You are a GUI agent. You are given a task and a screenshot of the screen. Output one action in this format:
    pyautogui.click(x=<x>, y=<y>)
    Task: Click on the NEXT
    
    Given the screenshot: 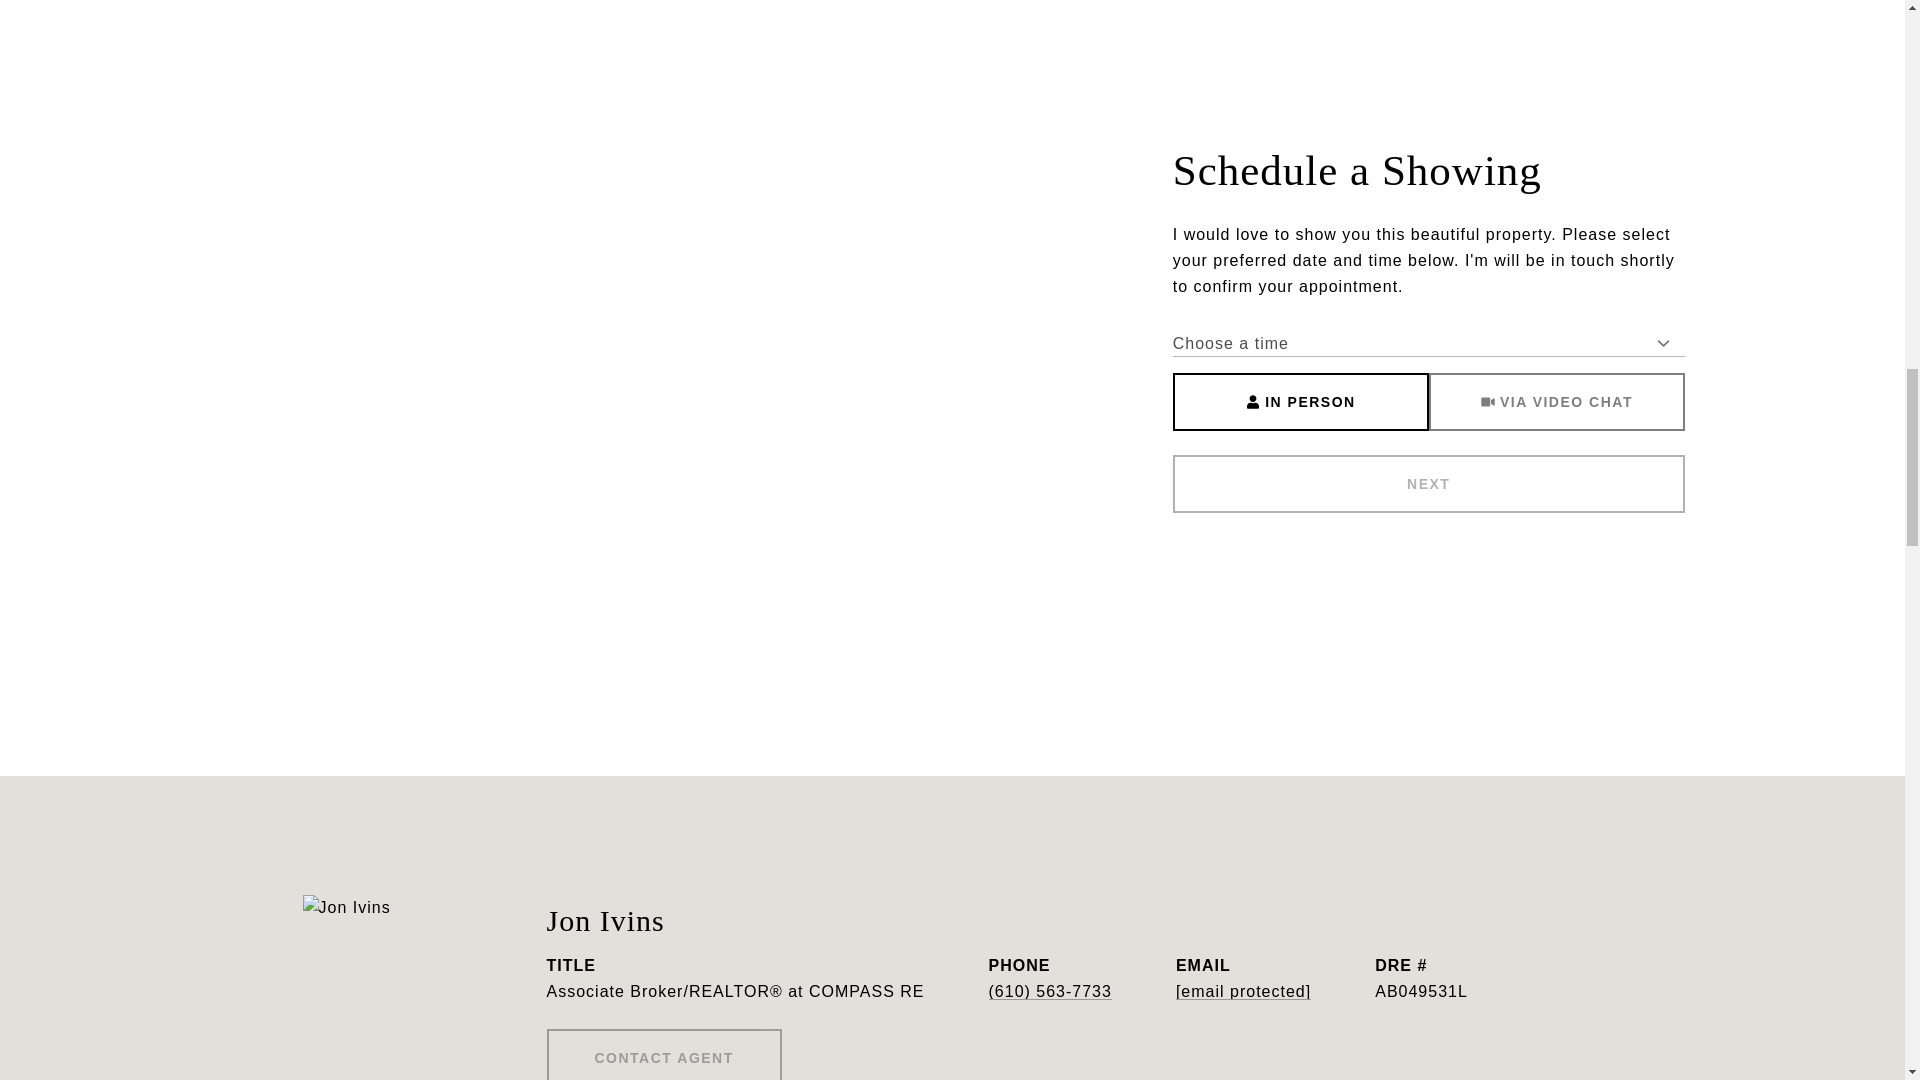 What is the action you would take?
    pyautogui.click(x=1429, y=484)
    